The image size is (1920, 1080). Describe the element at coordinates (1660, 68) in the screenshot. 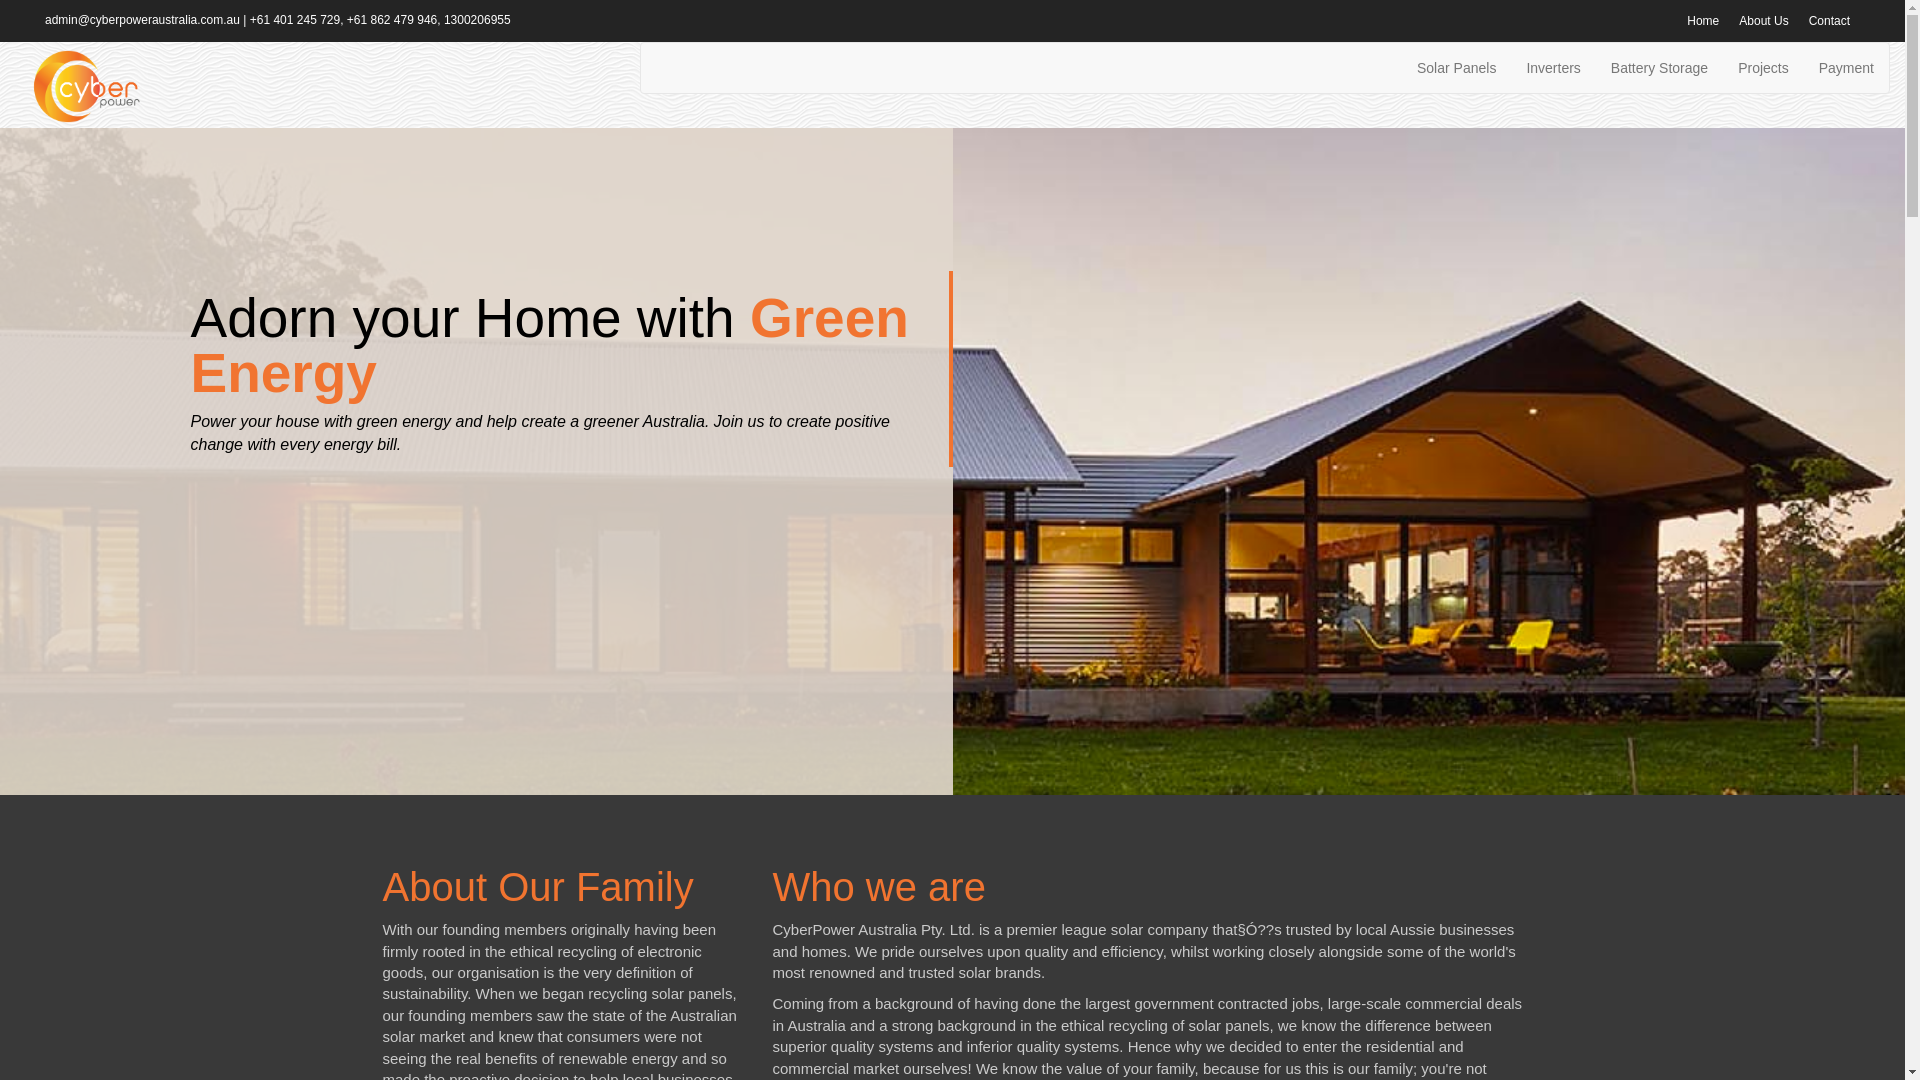

I see `Battery Storage` at that location.